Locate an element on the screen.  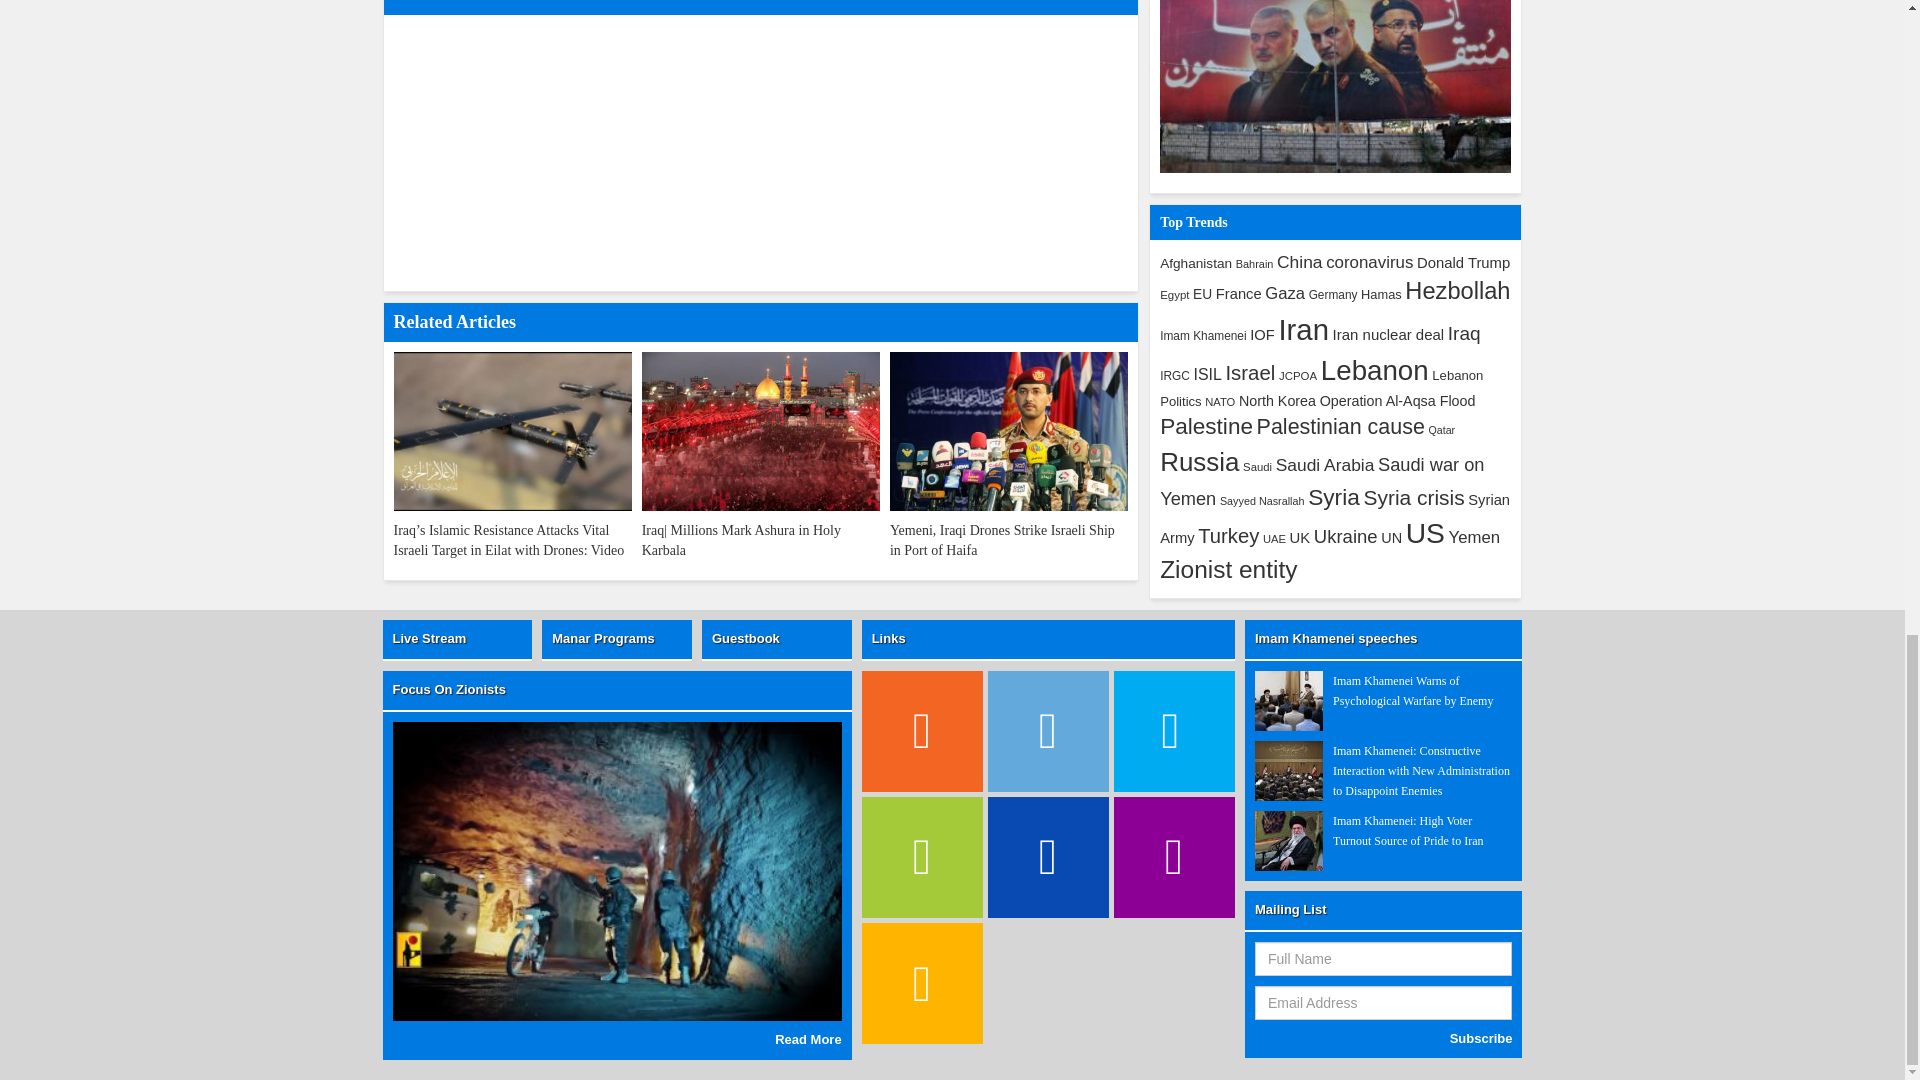
478 topics is located at coordinates (1202, 294).